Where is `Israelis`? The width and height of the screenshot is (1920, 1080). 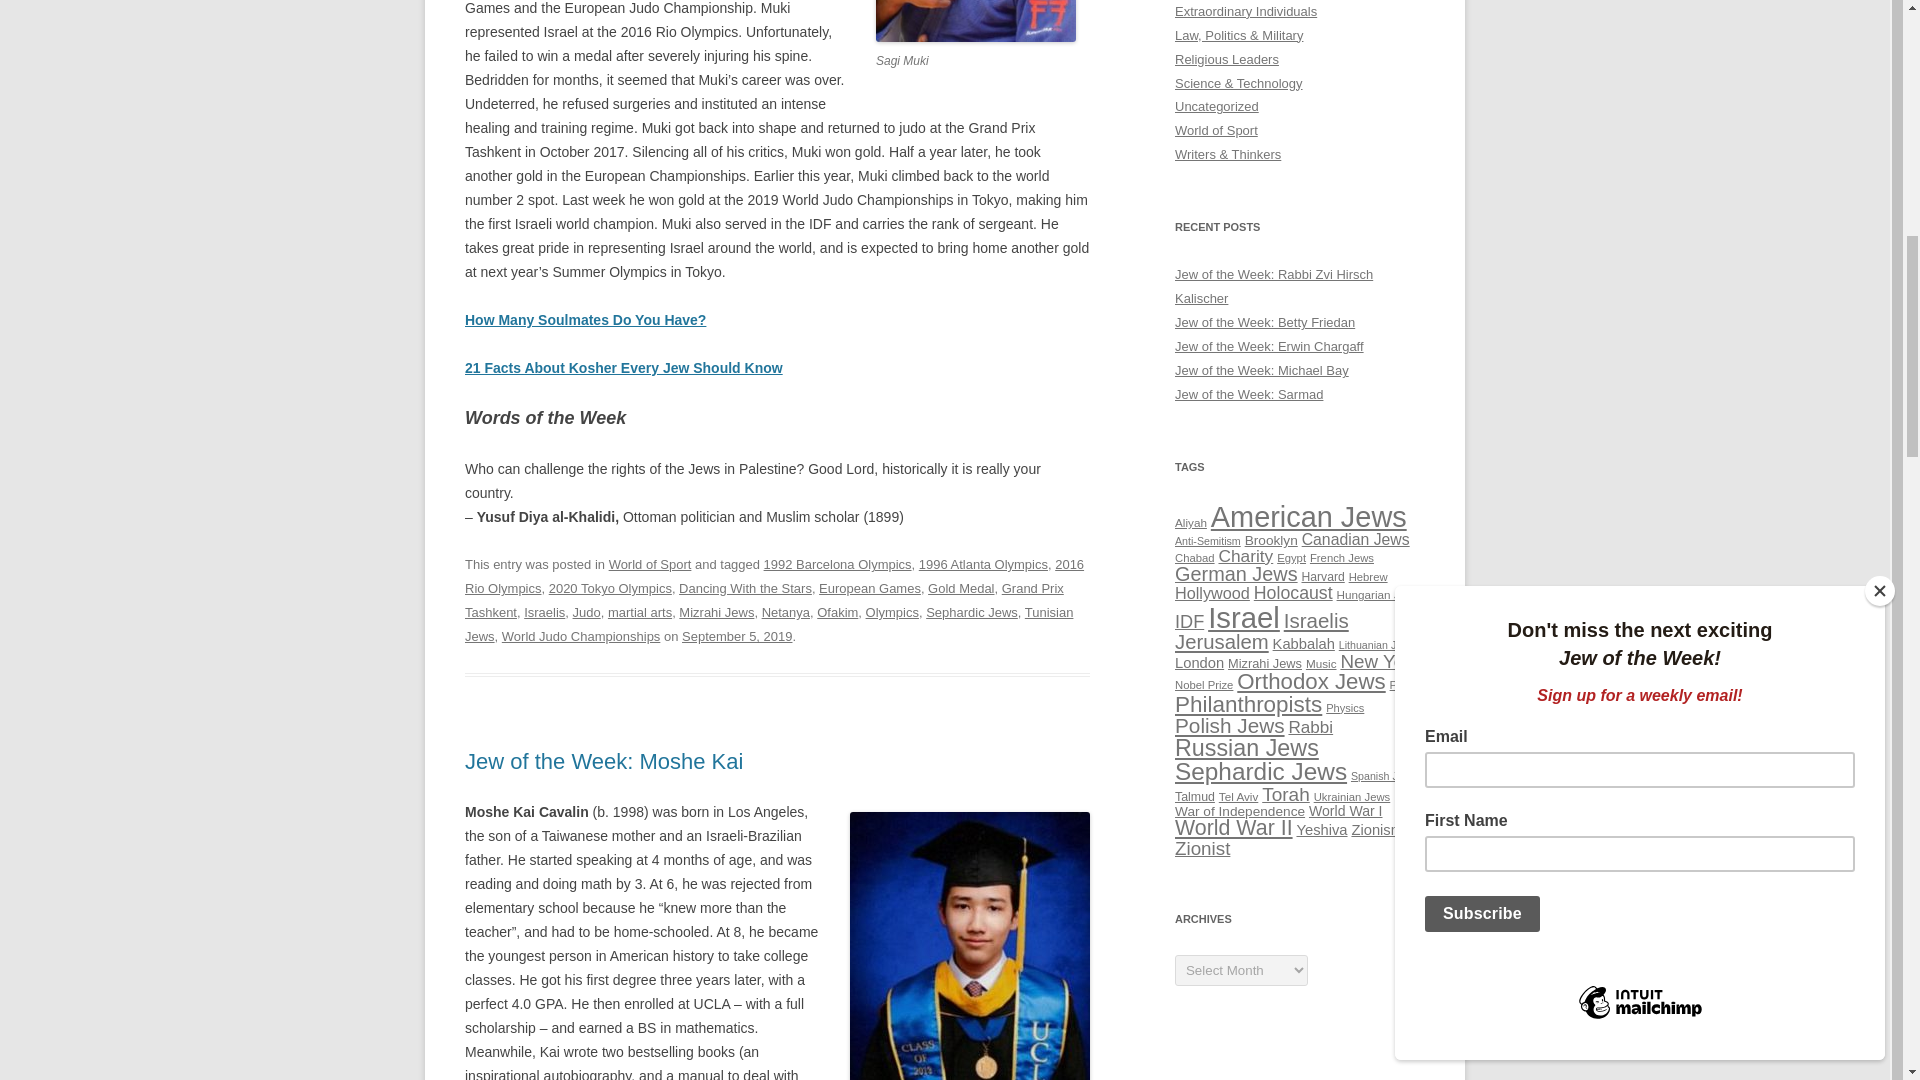
Israelis is located at coordinates (544, 612).